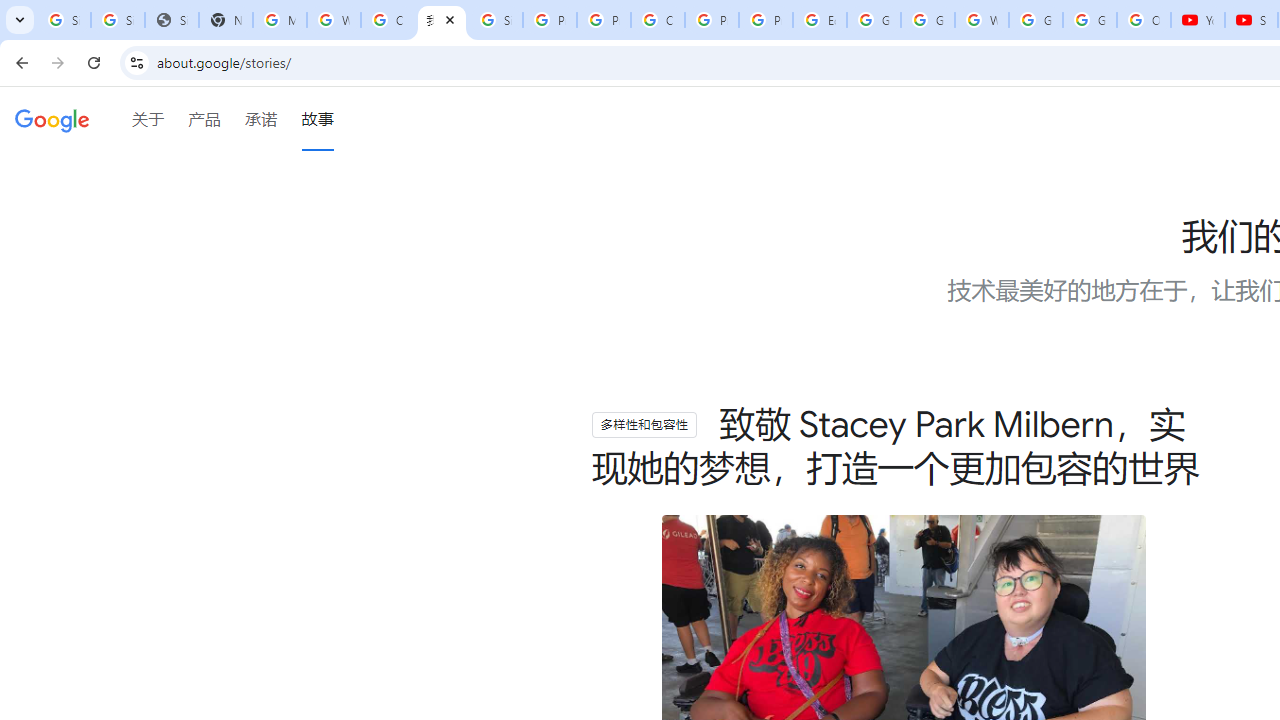  Describe the element at coordinates (981, 20) in the screenshot. I see `Welcome to My Activity` at that location.